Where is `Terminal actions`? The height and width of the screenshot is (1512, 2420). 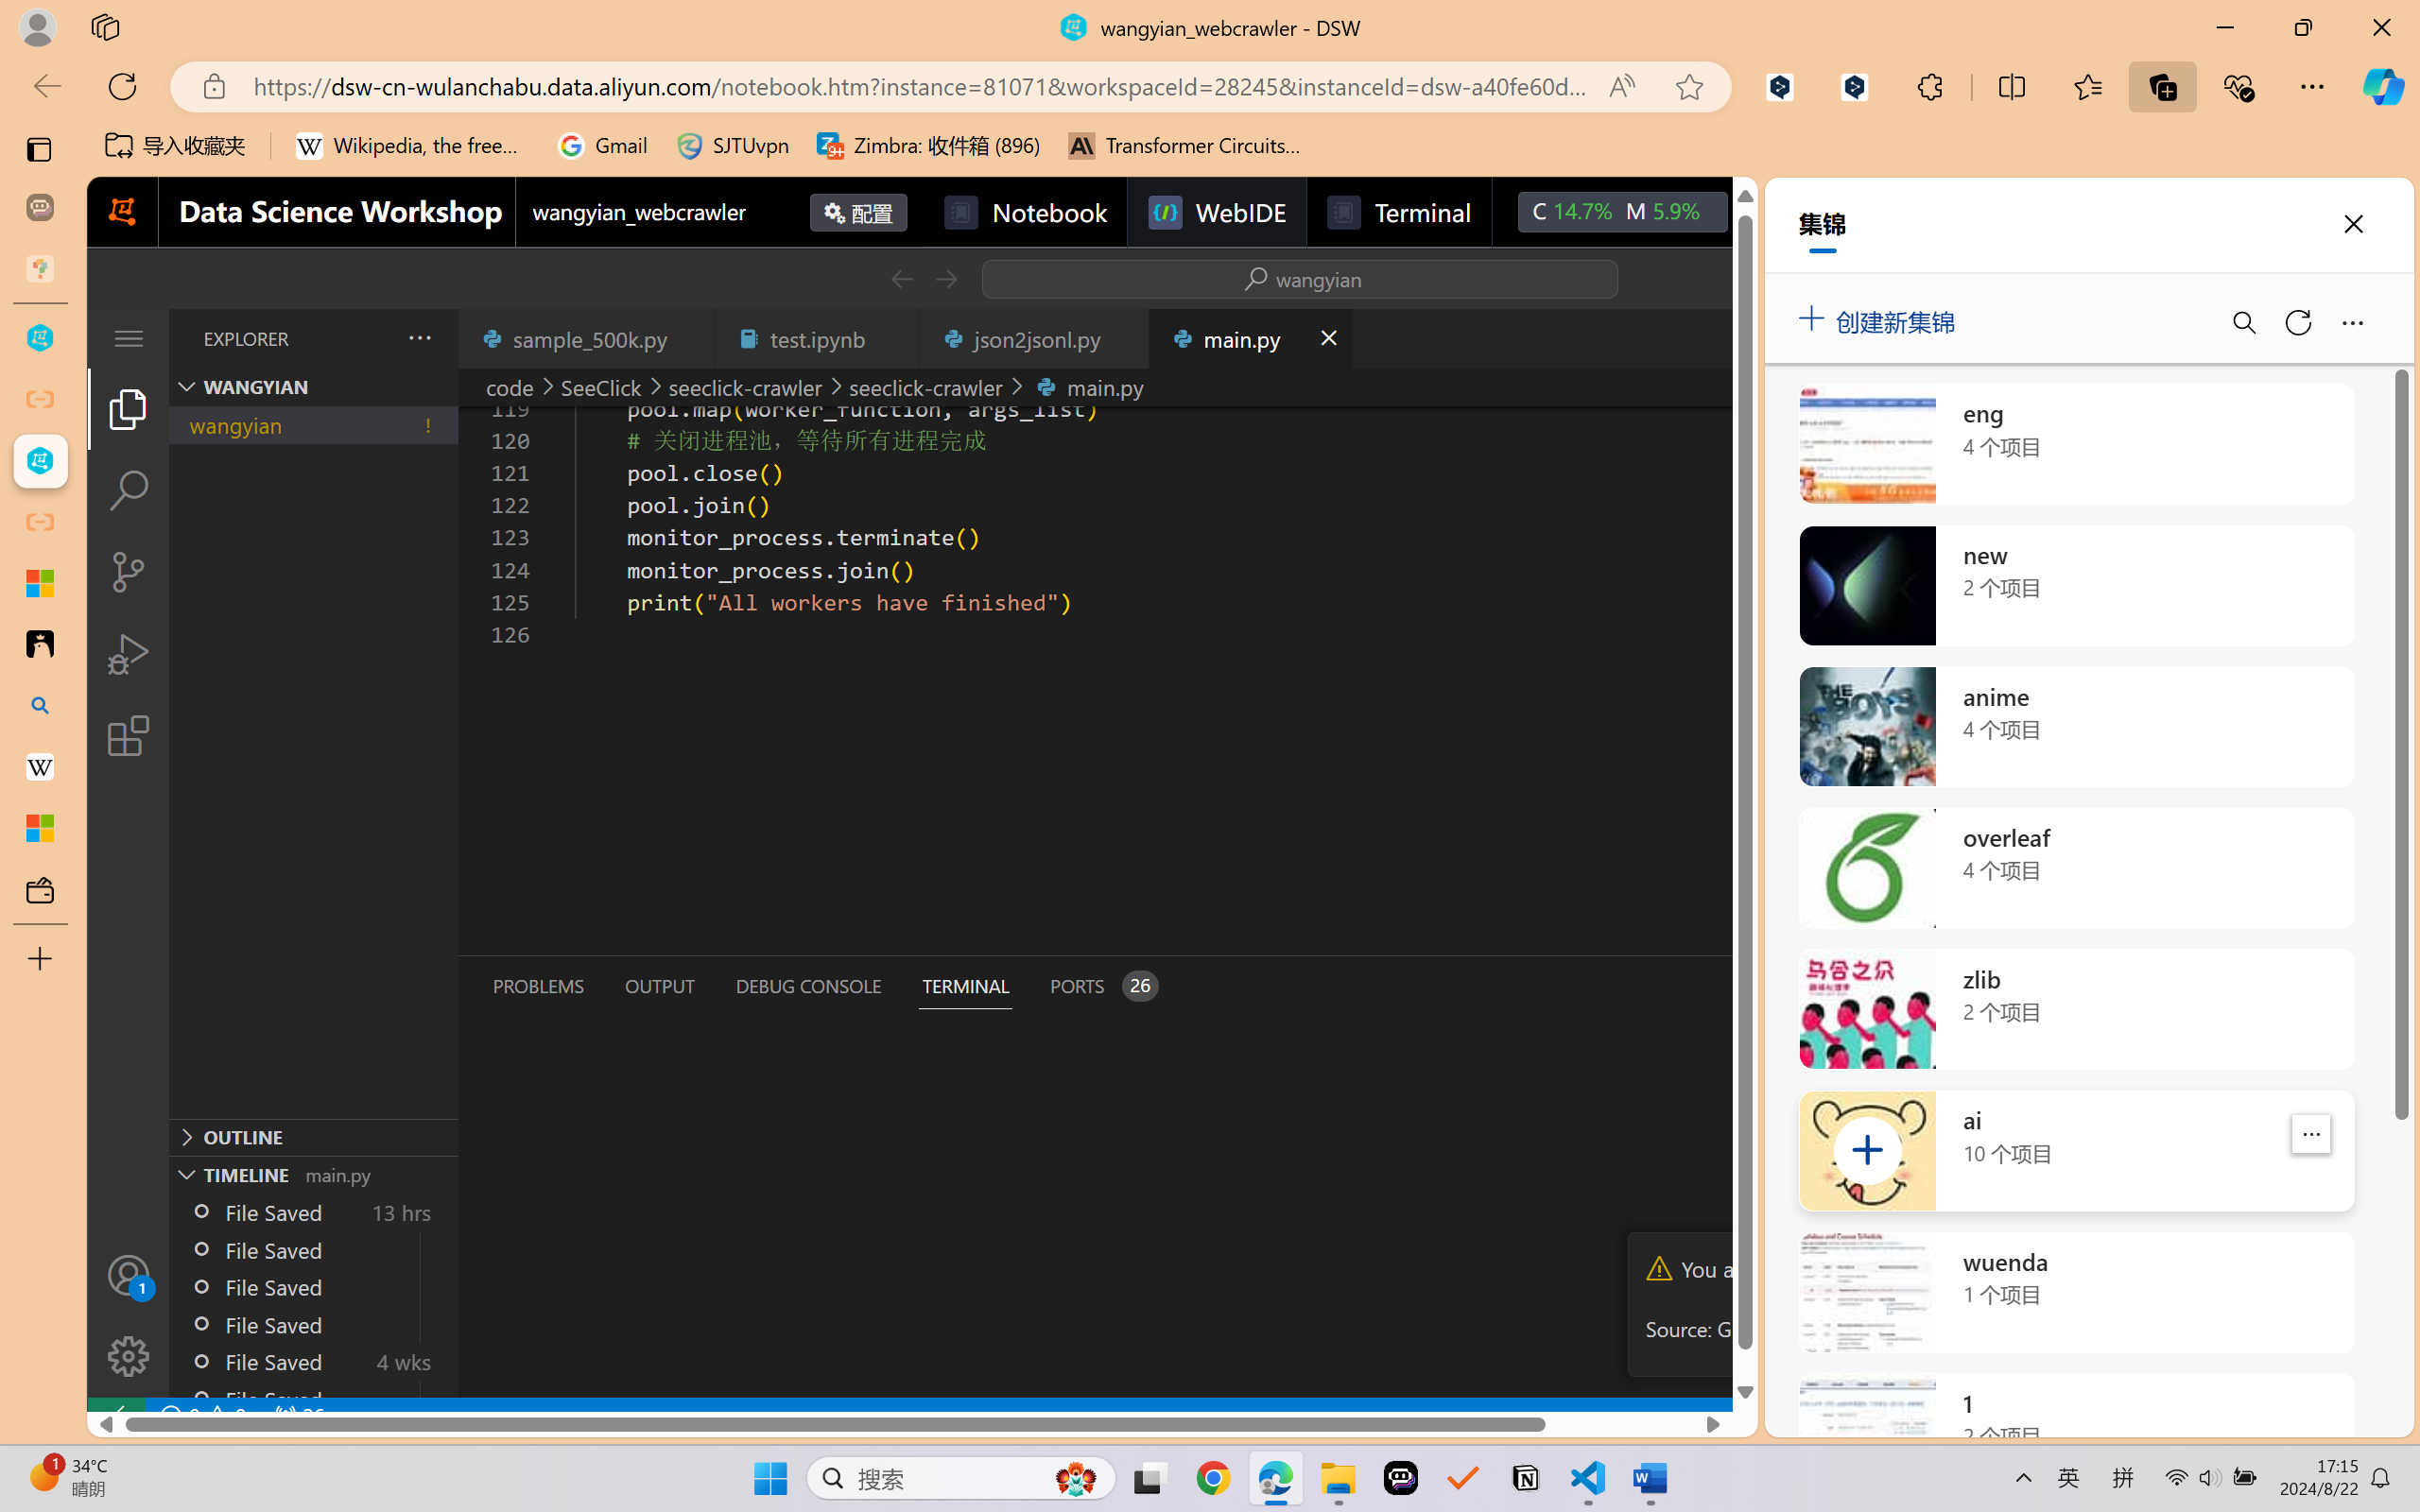
Terminal actions is located at coordinates (1747, 986).